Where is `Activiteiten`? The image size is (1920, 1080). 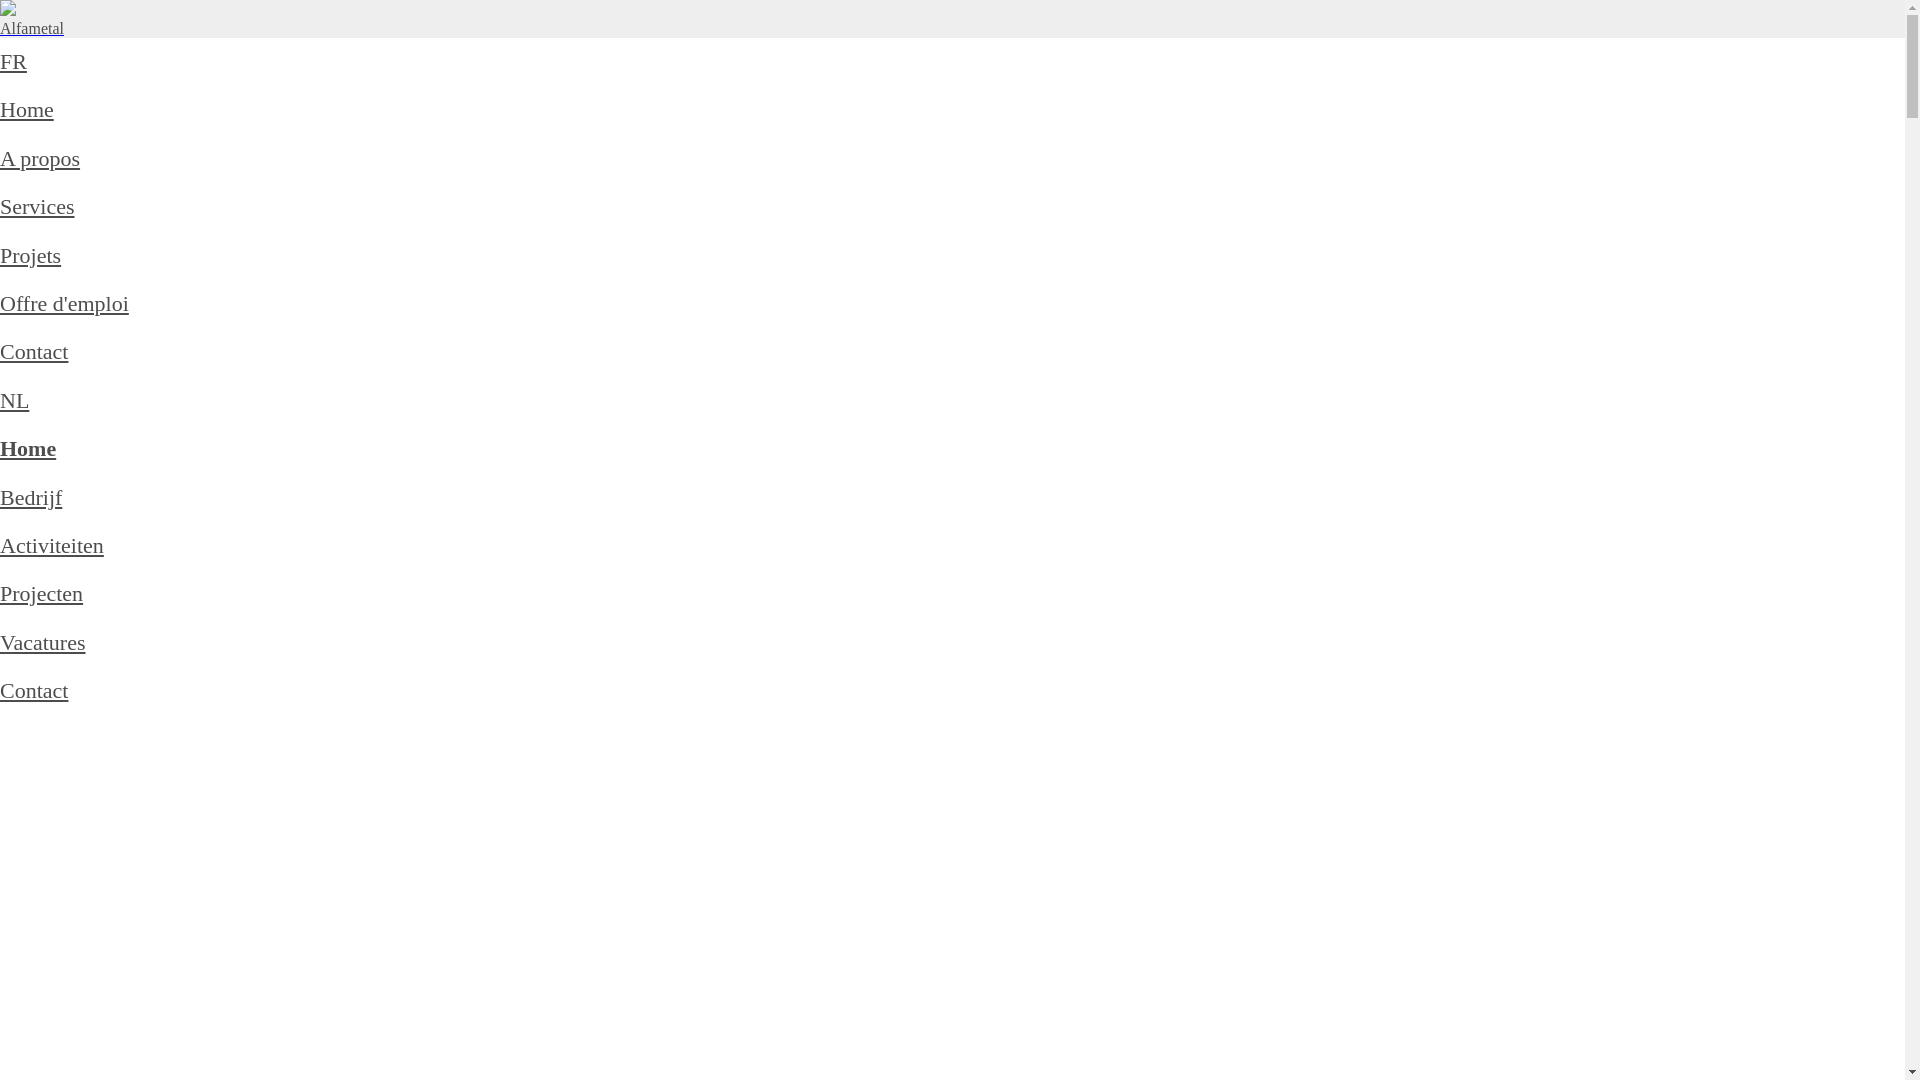
Activiteiten is located at coordinates (52, 546).